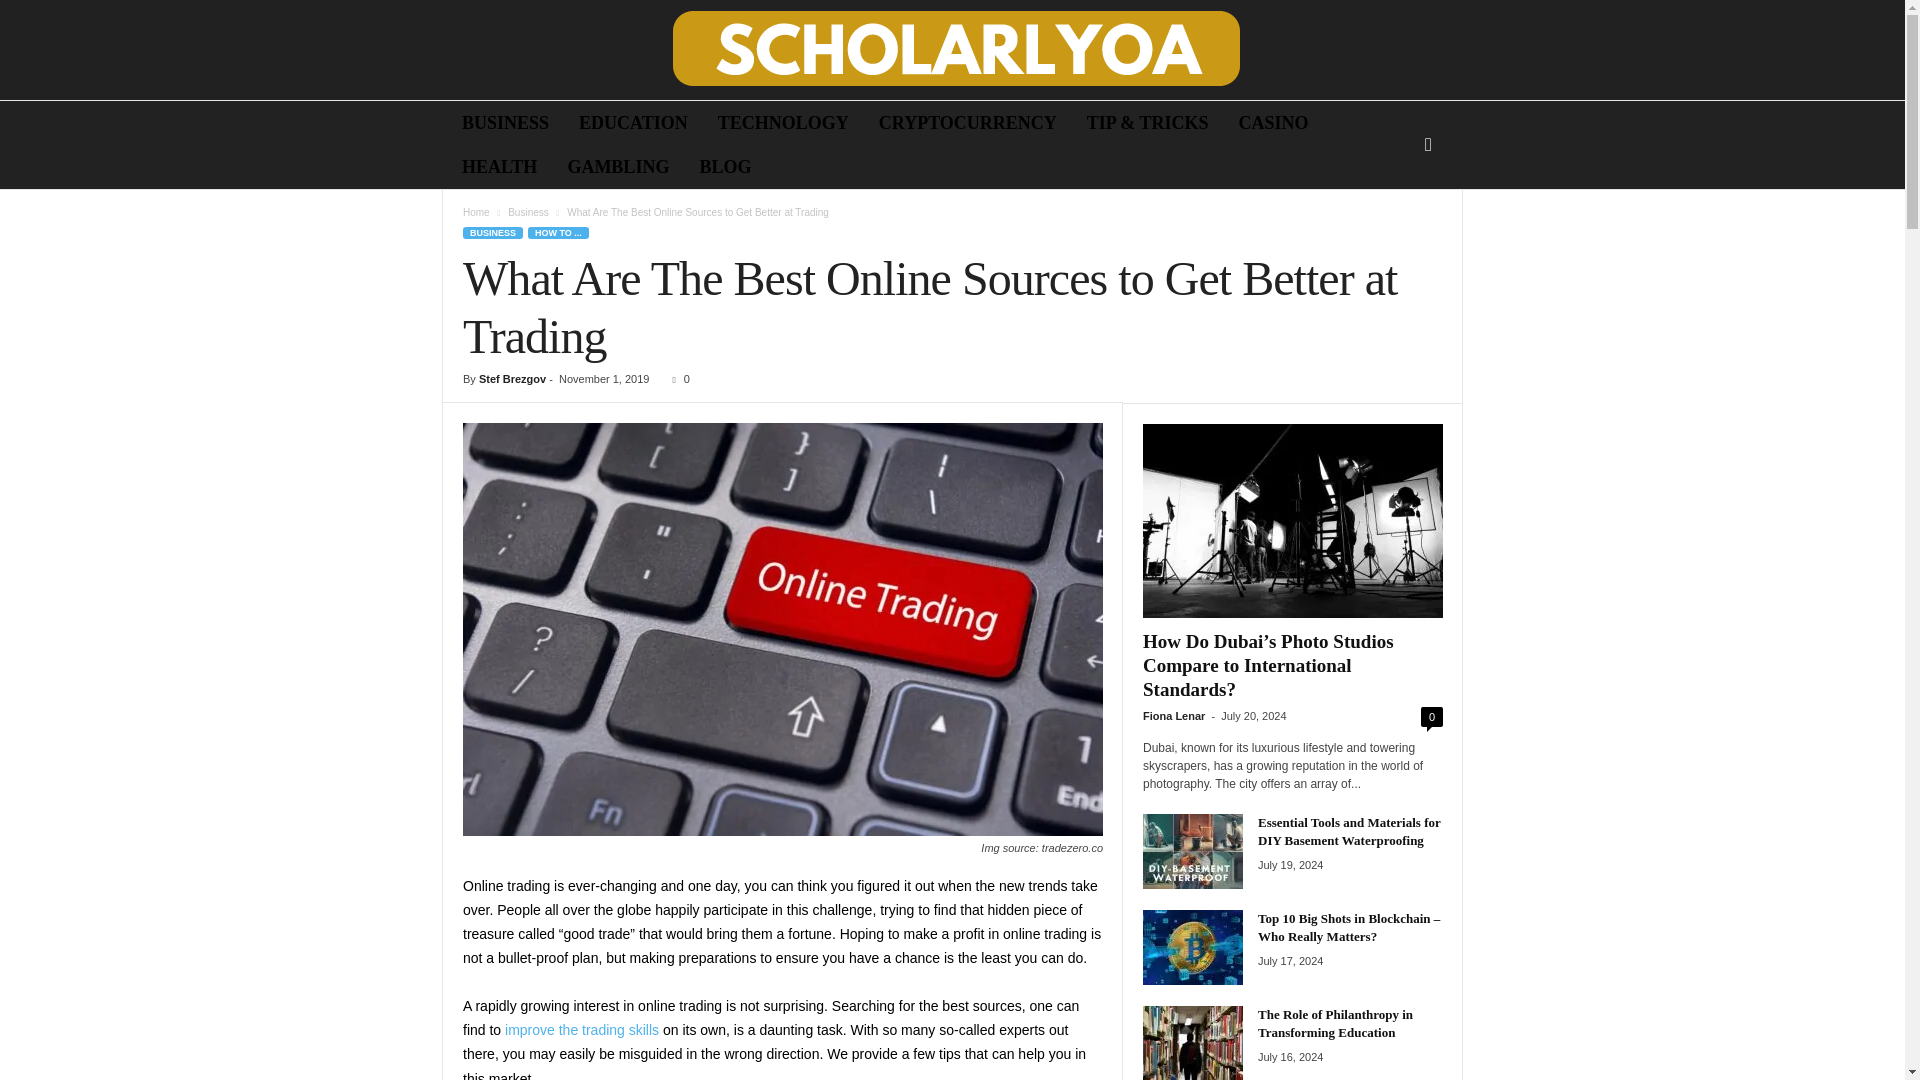 This screenshot has width=1920, height=1080. What do you see at coordinates (724, 166) in the screenshot?
I see `BLOG` at bounding box center [724, 166].